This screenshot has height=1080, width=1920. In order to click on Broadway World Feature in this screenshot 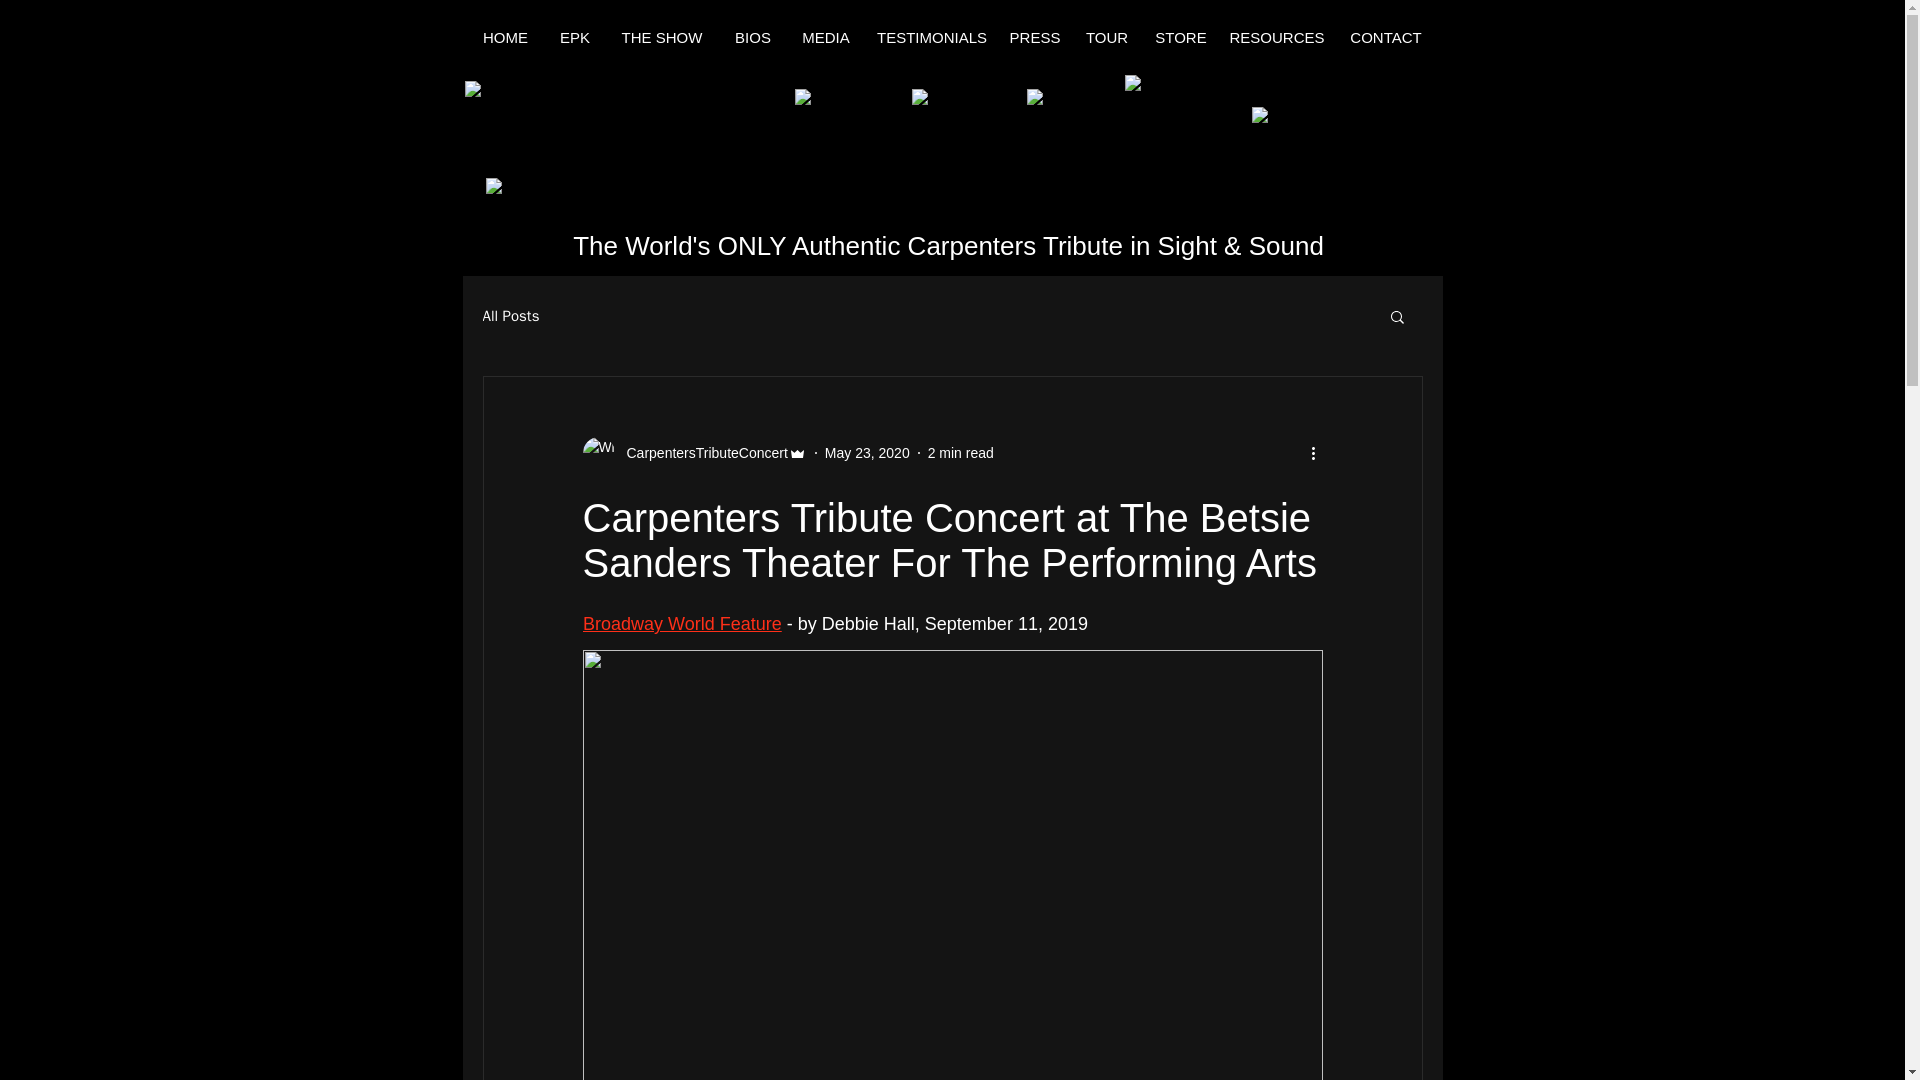, I will do `click(681, 624)`.